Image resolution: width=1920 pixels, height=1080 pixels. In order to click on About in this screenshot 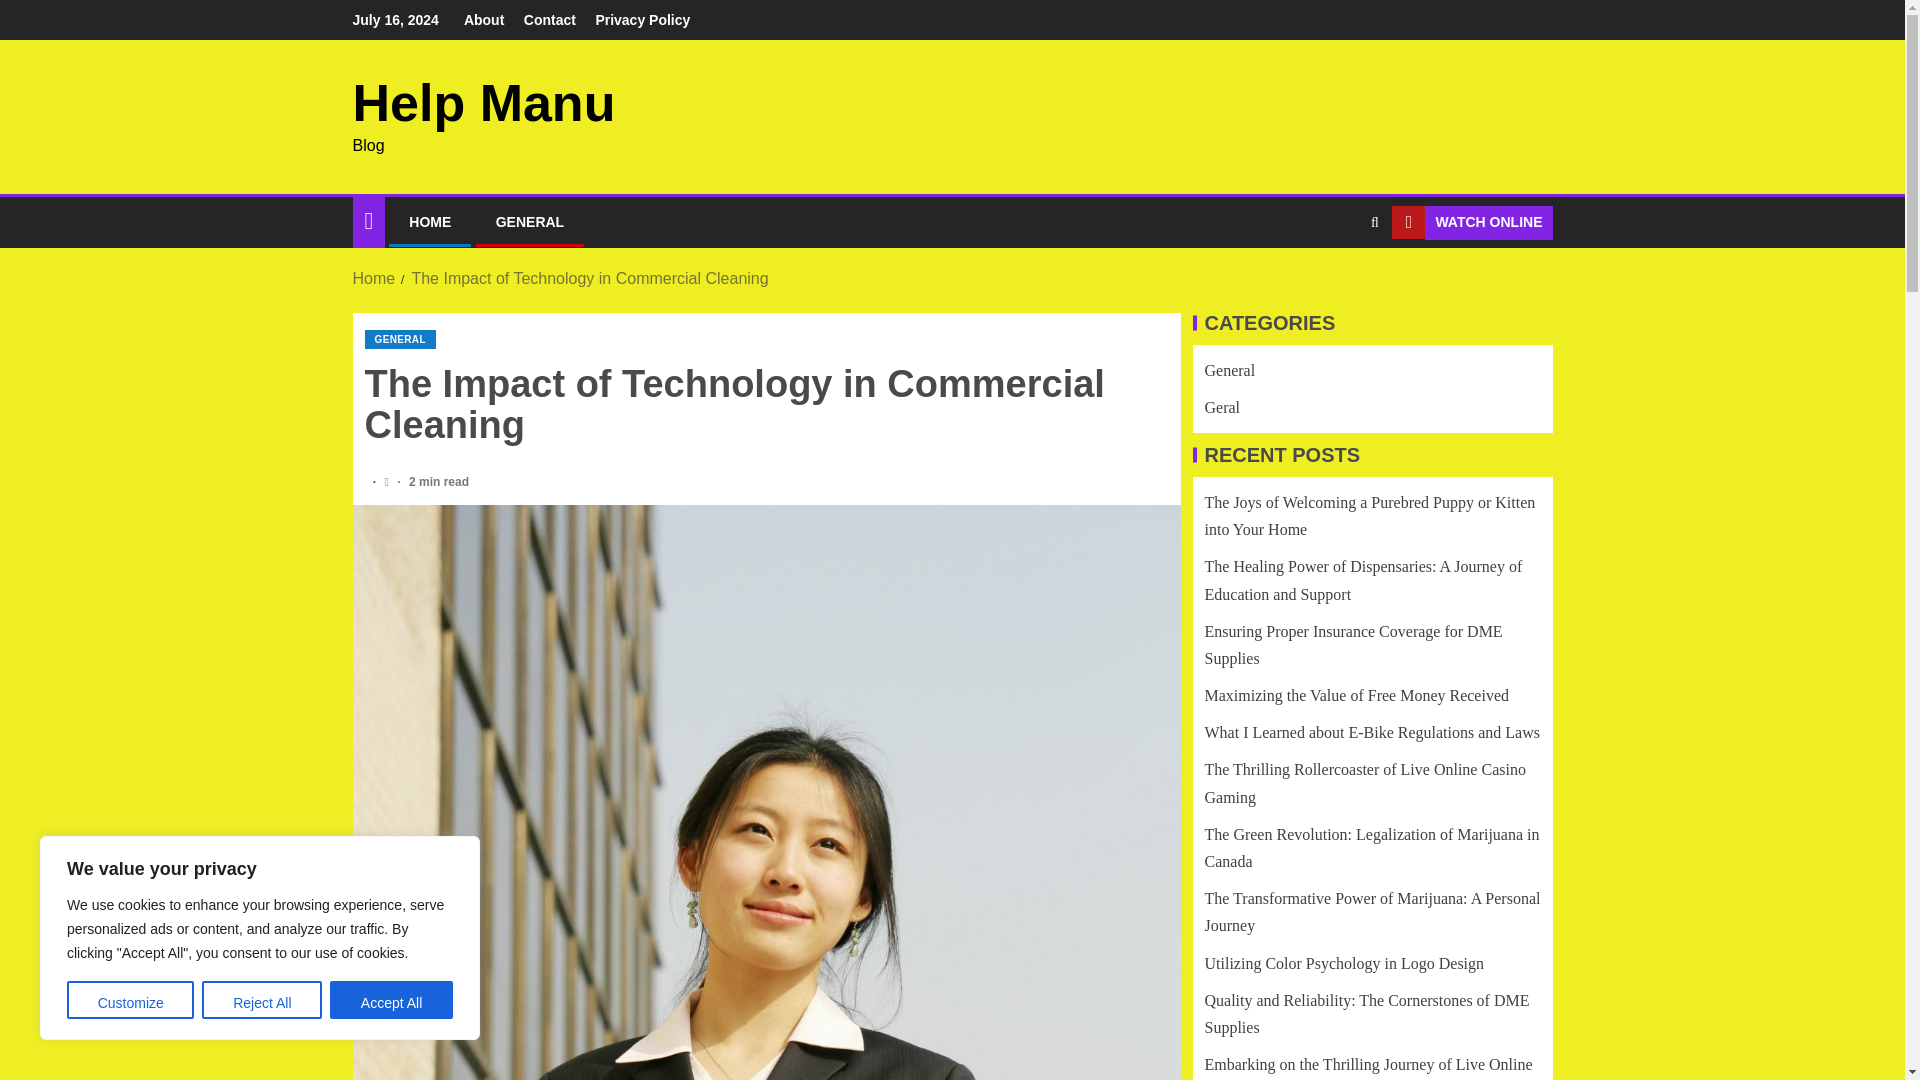, I will do `click(484, 20)`.